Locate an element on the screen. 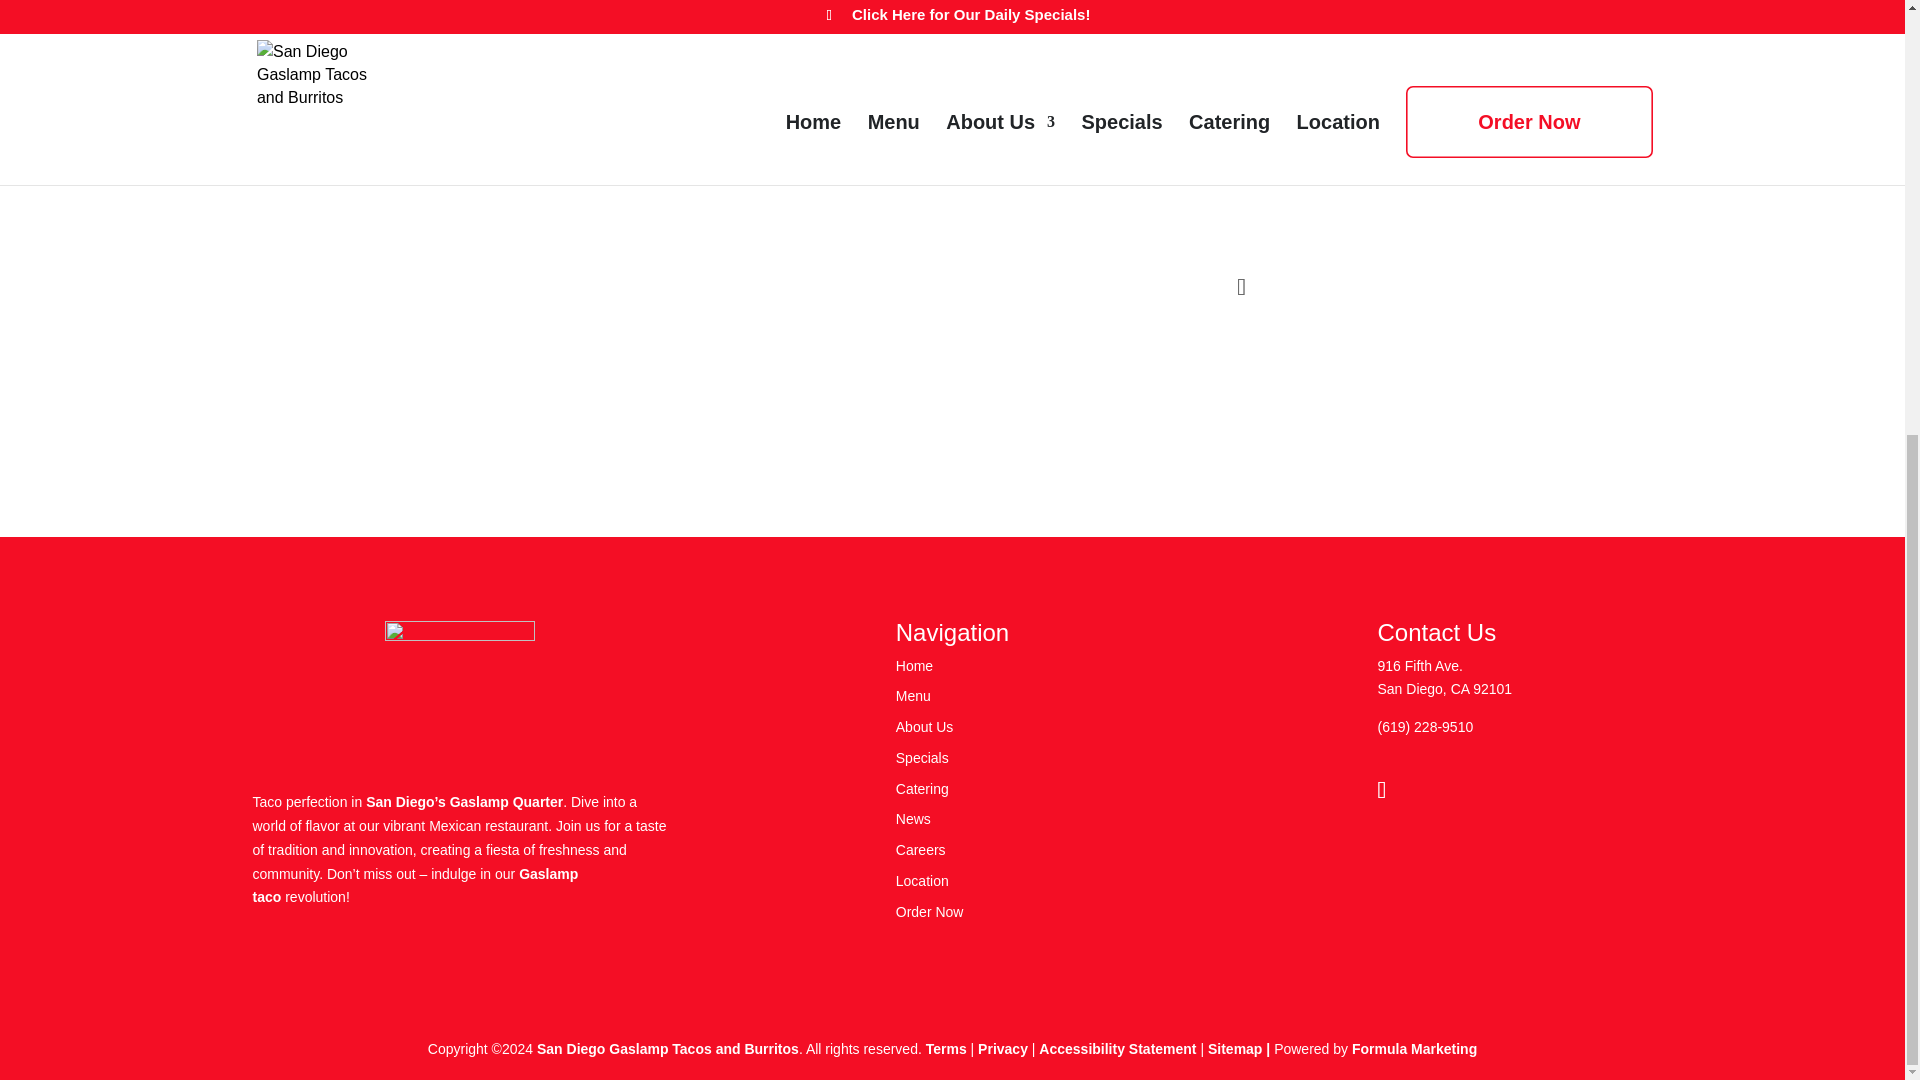  News is located at coordinates (1256, 174).